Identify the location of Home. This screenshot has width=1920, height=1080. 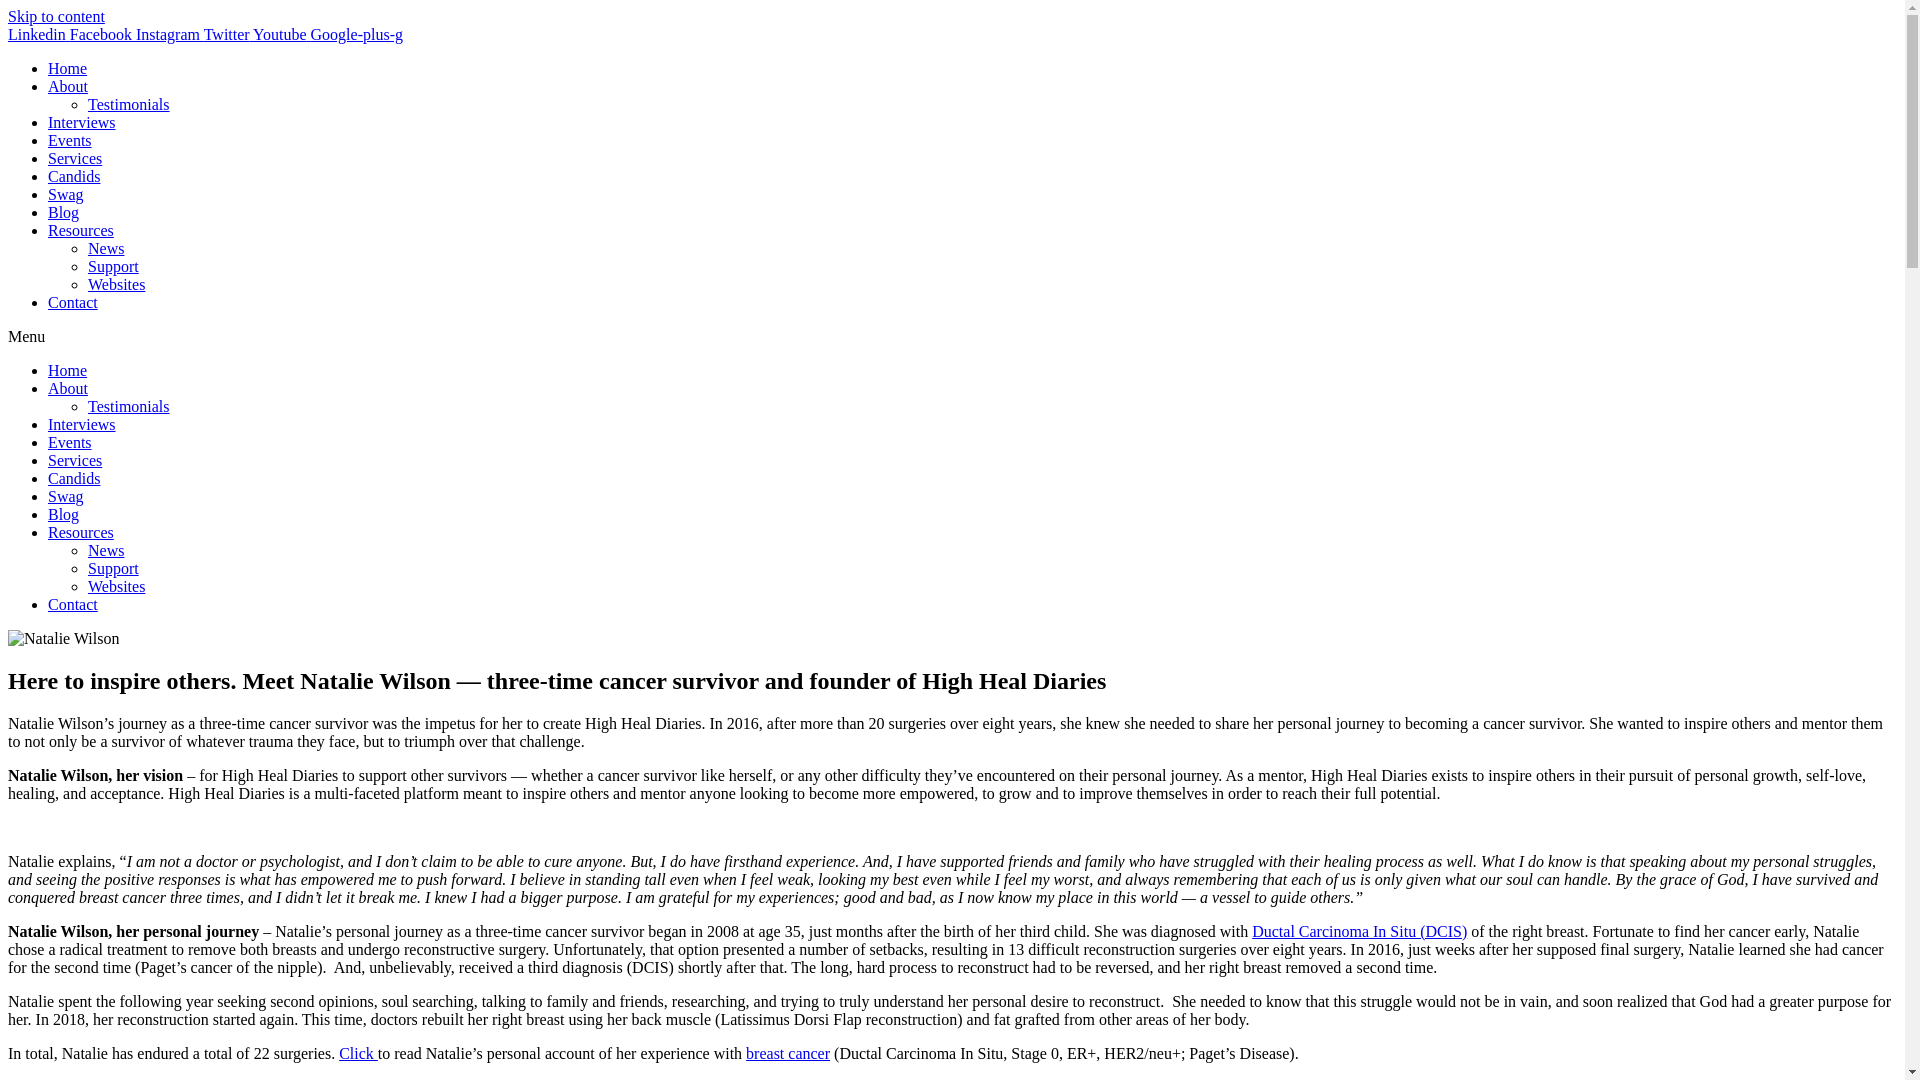
(67, 370).